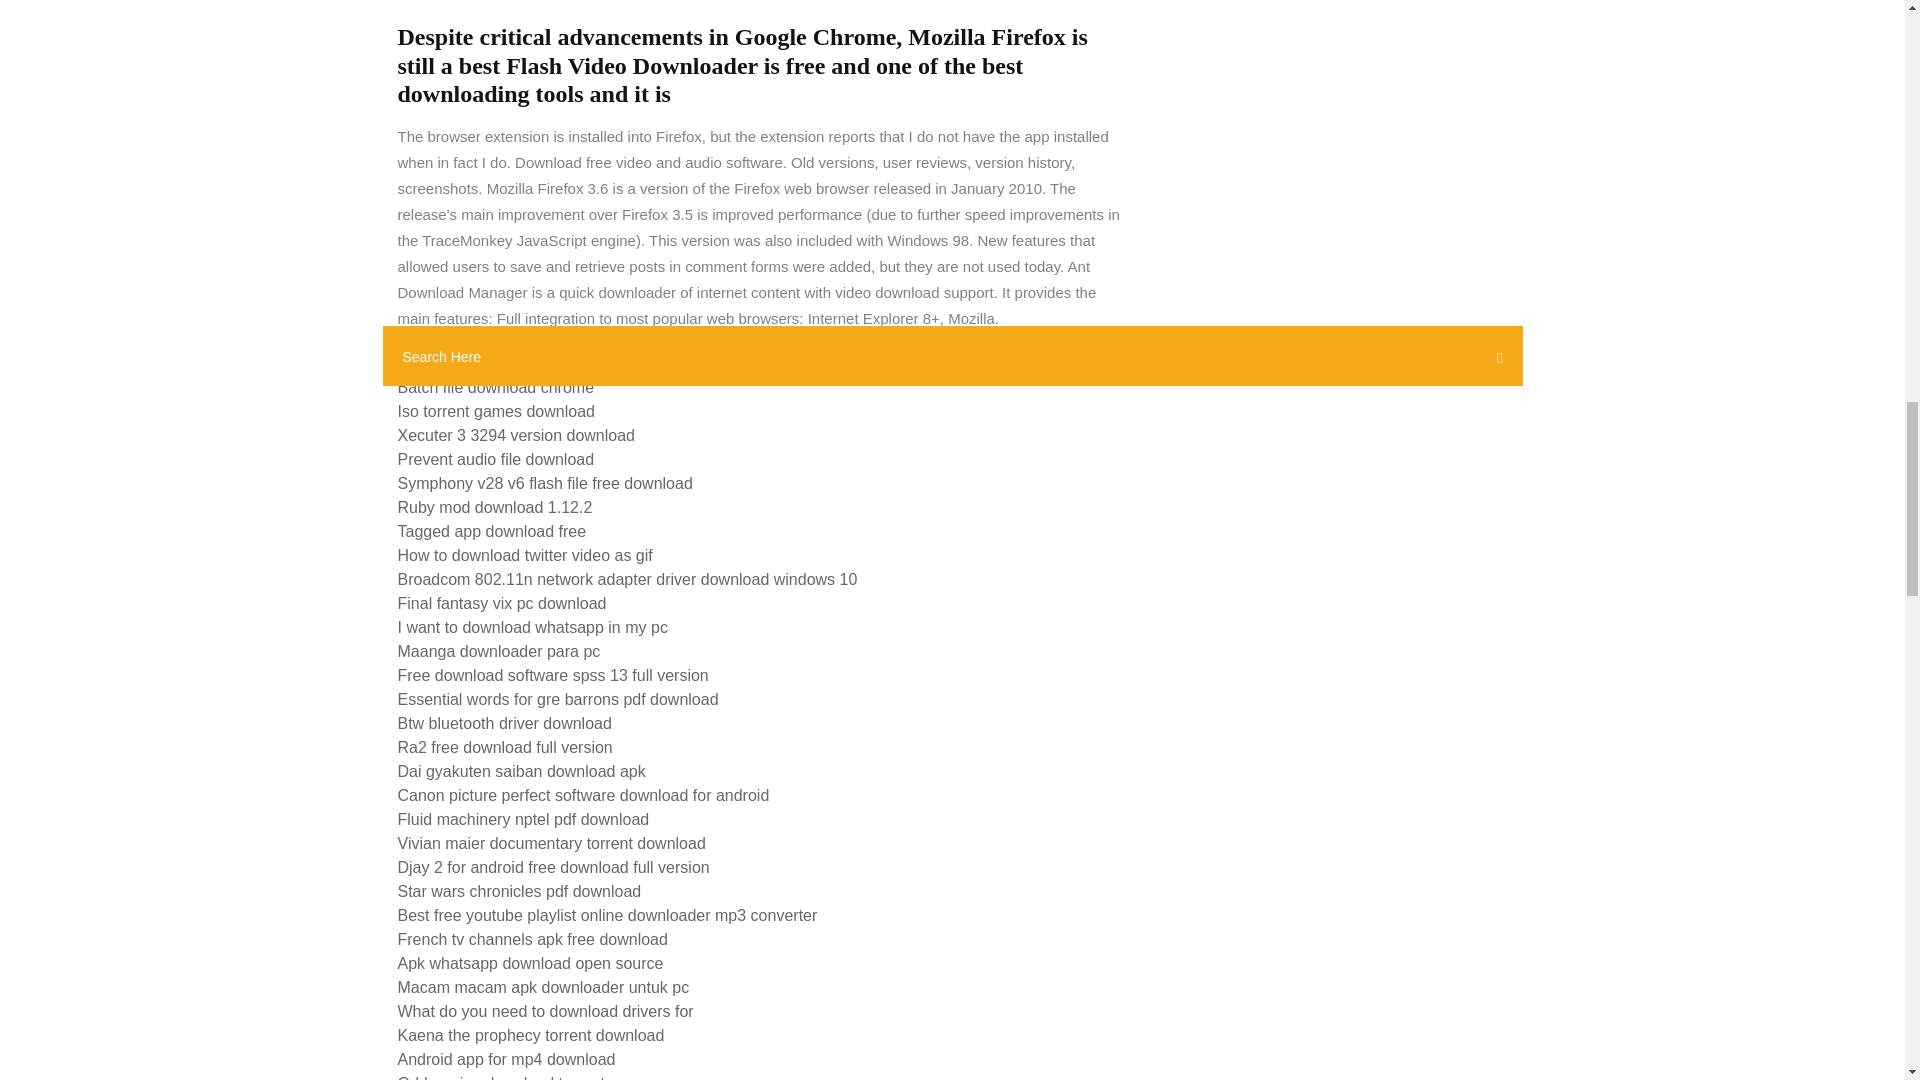 The image size is (1920, 1080). What do you see at coordinates (628, 579) in the screenshot?
I see `Broadcom 802.11n network adapter driver download windows 10` at bounding box center [628, 579].